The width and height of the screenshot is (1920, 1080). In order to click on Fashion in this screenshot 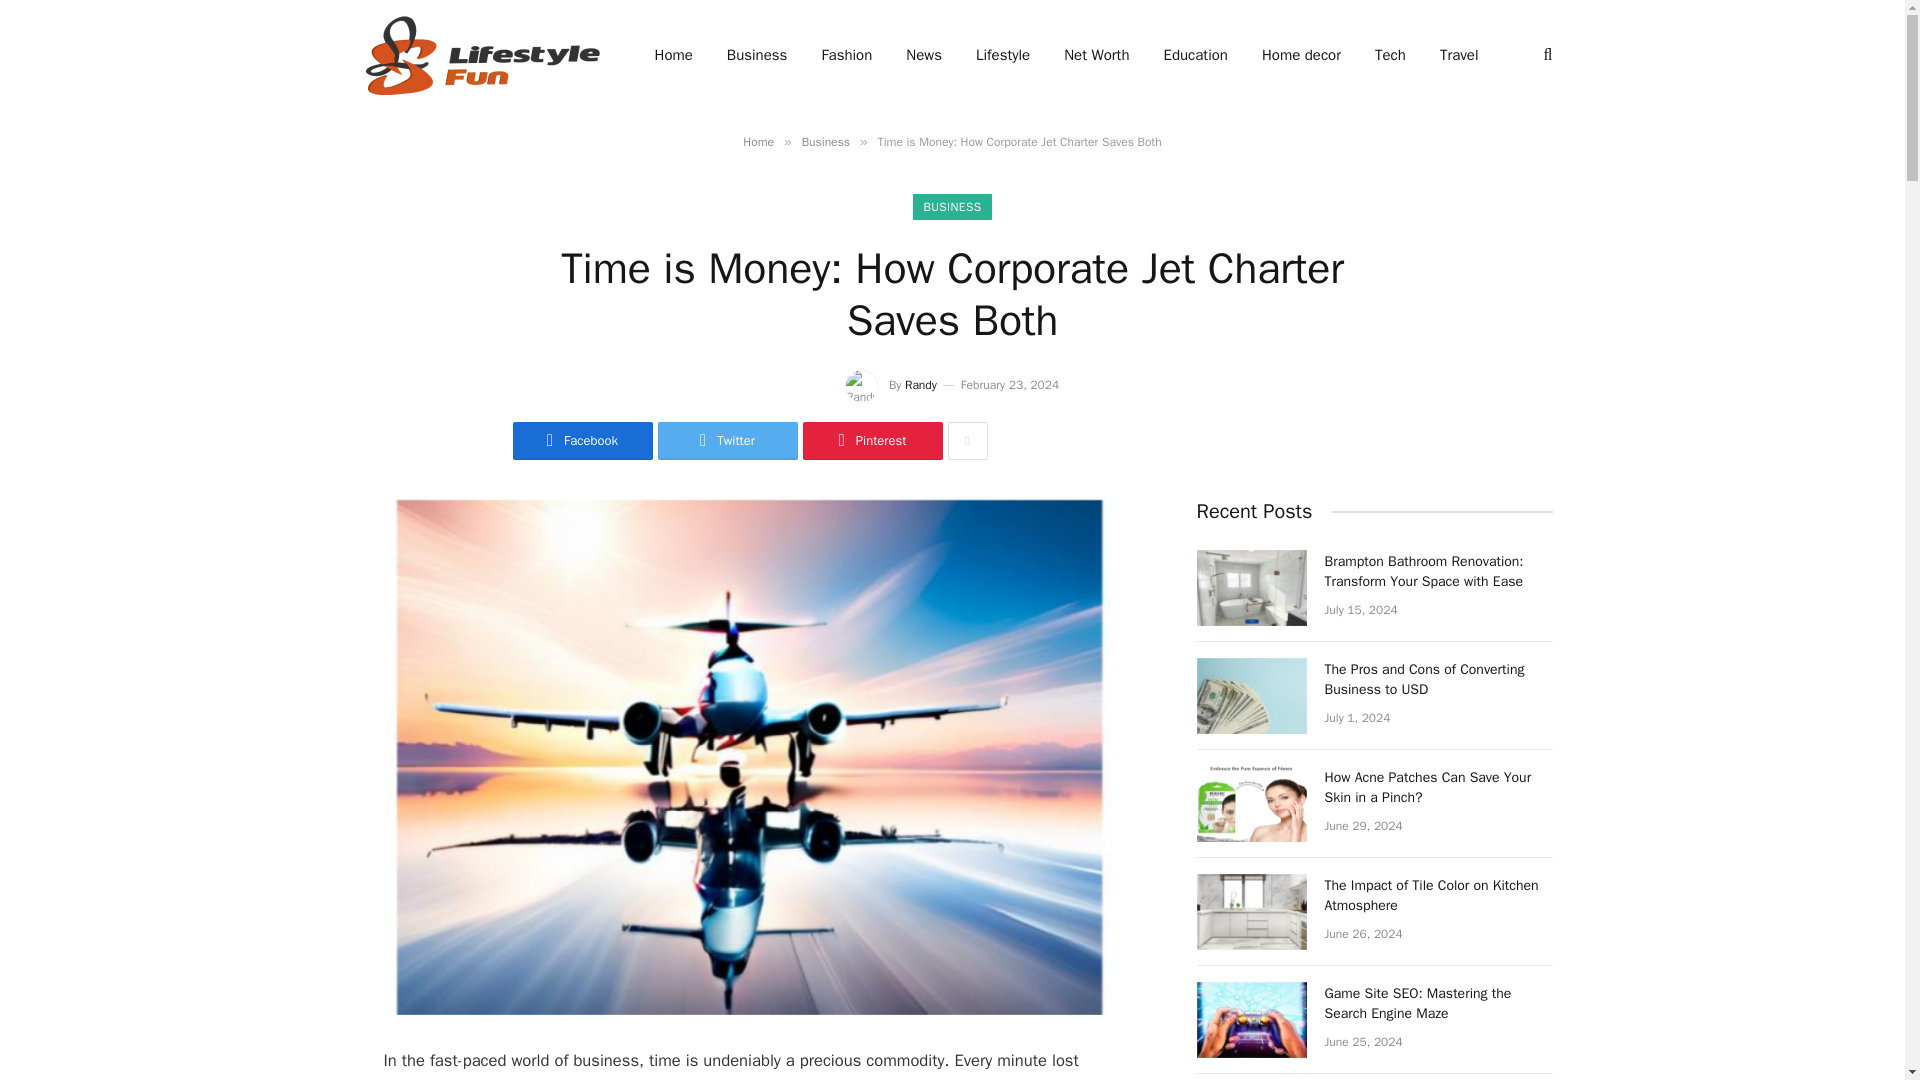, I will do `click(846, 55)`.